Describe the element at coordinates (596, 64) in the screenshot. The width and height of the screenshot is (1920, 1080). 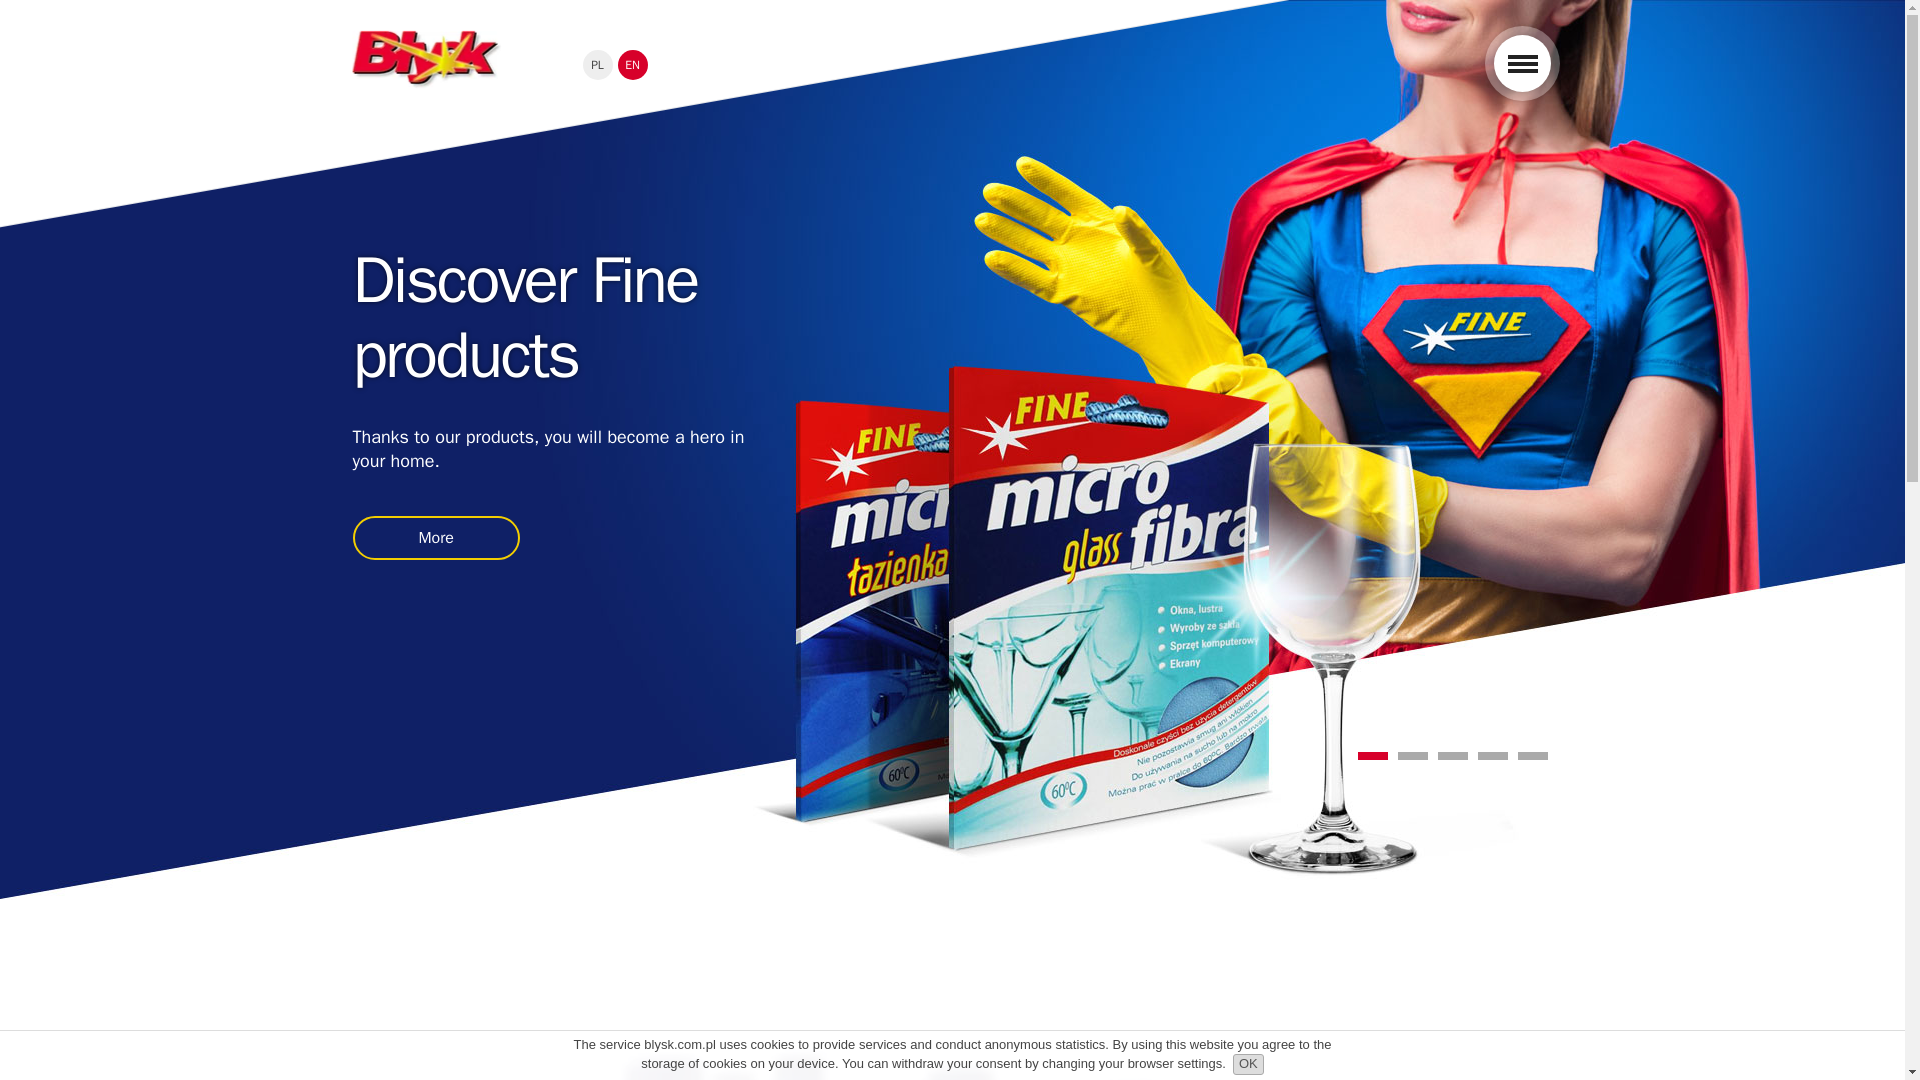
I see `PL` at that location.